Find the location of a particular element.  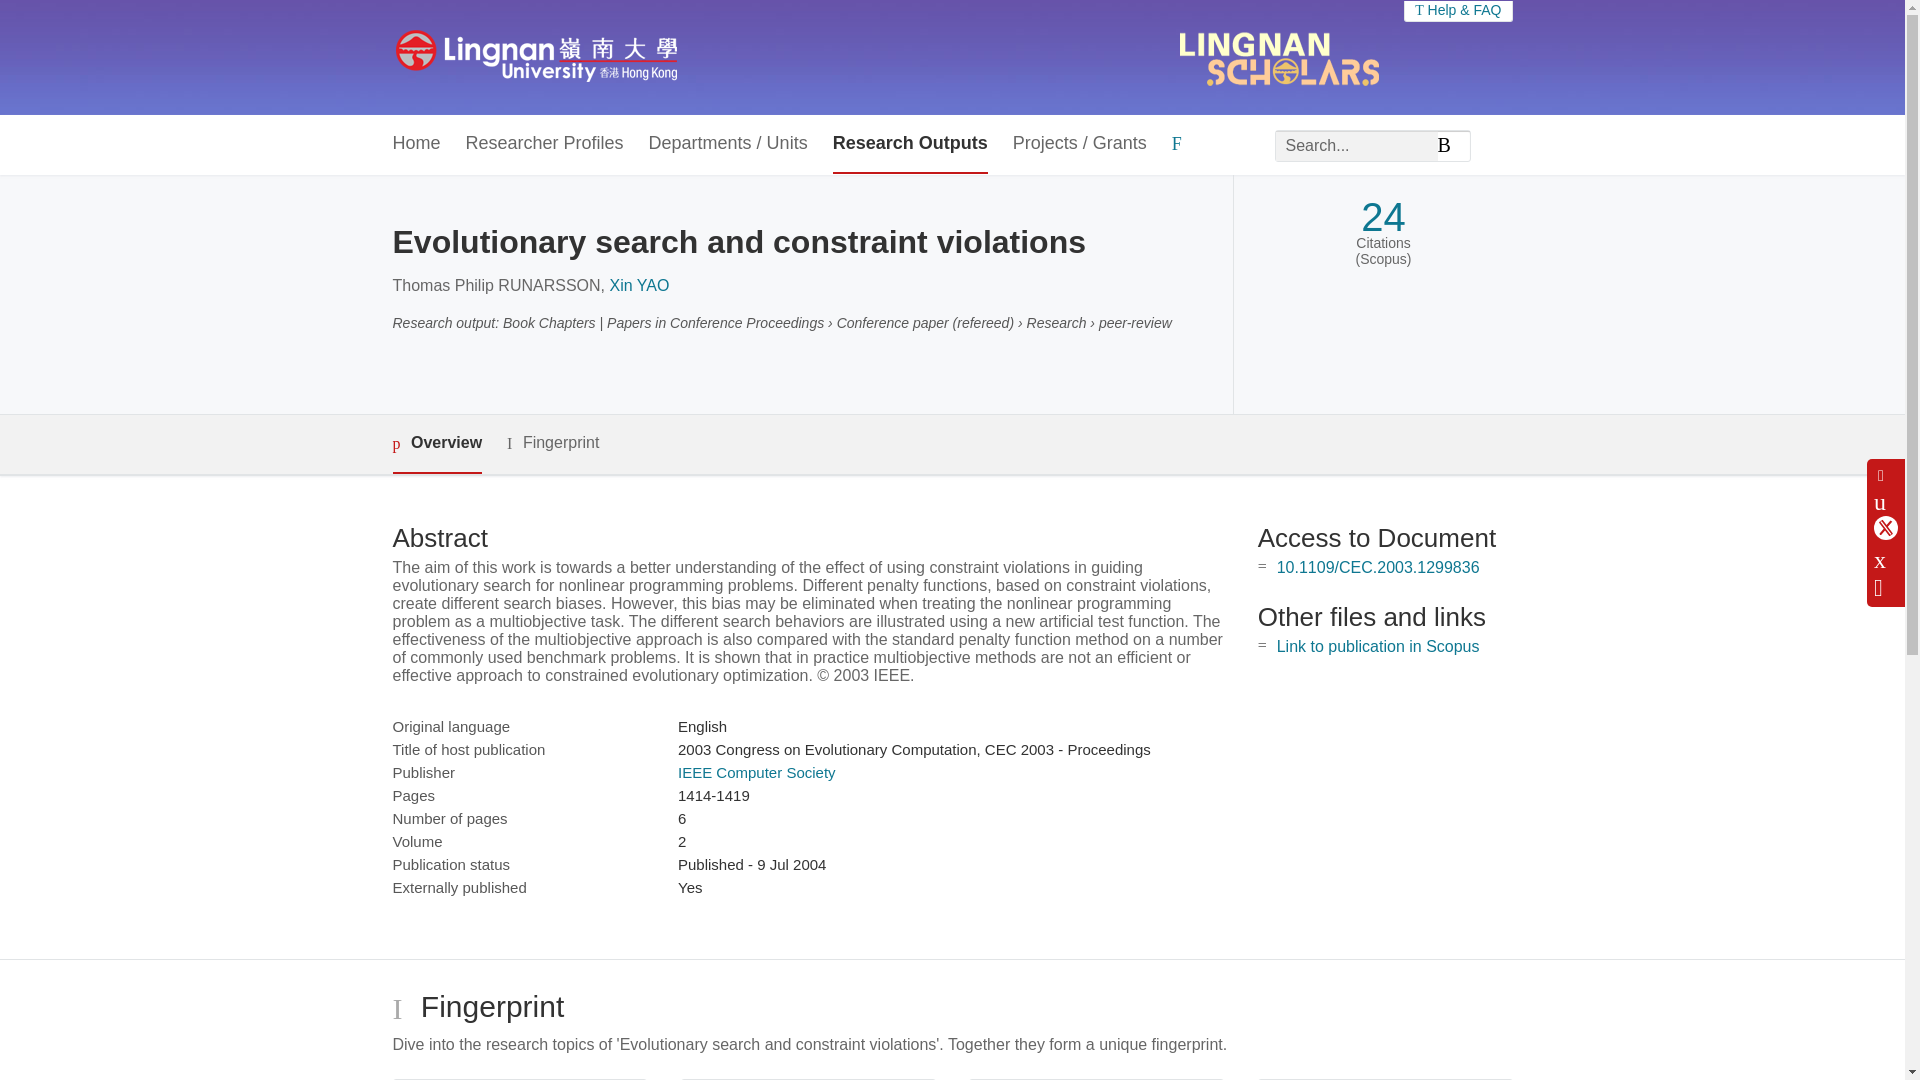

Home is located at coordinates (415, 144).